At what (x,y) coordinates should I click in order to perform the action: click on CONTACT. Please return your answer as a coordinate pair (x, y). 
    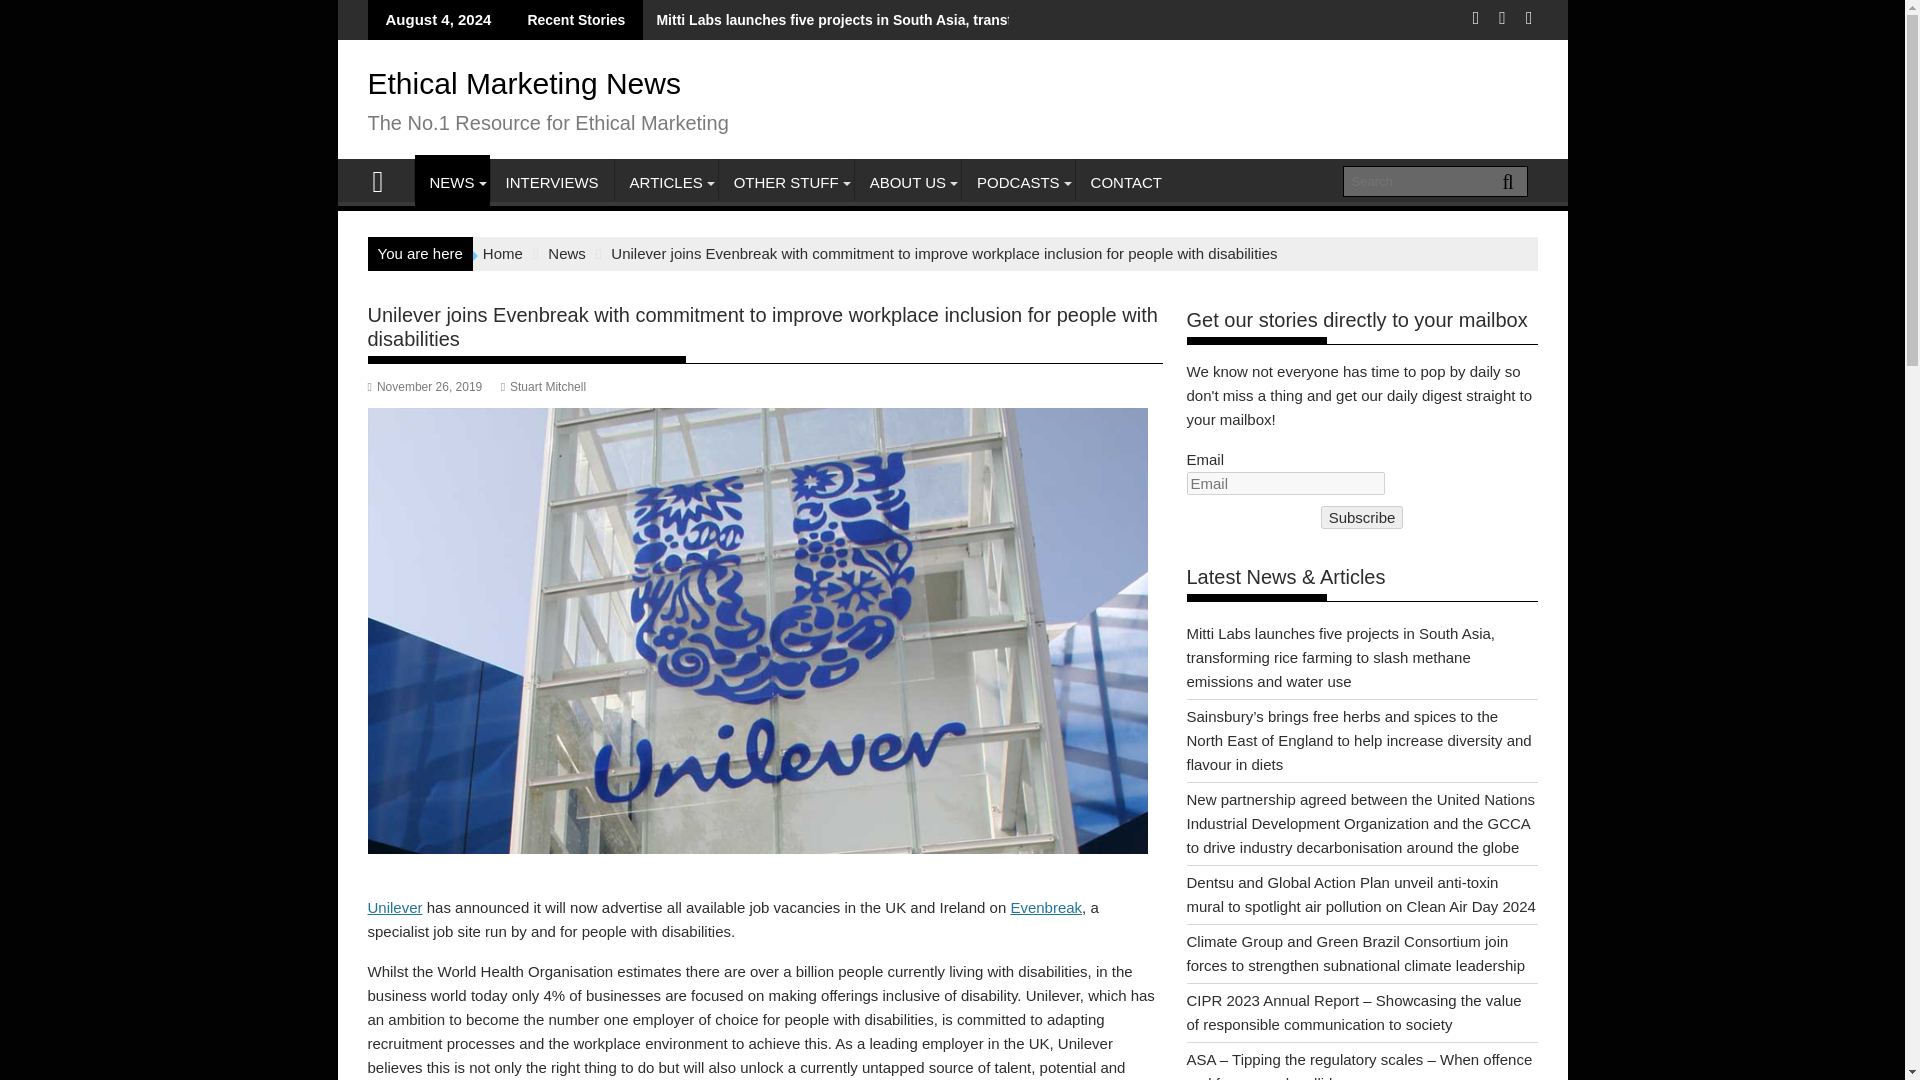
    Looking at the image, I should click on (1126, 182).